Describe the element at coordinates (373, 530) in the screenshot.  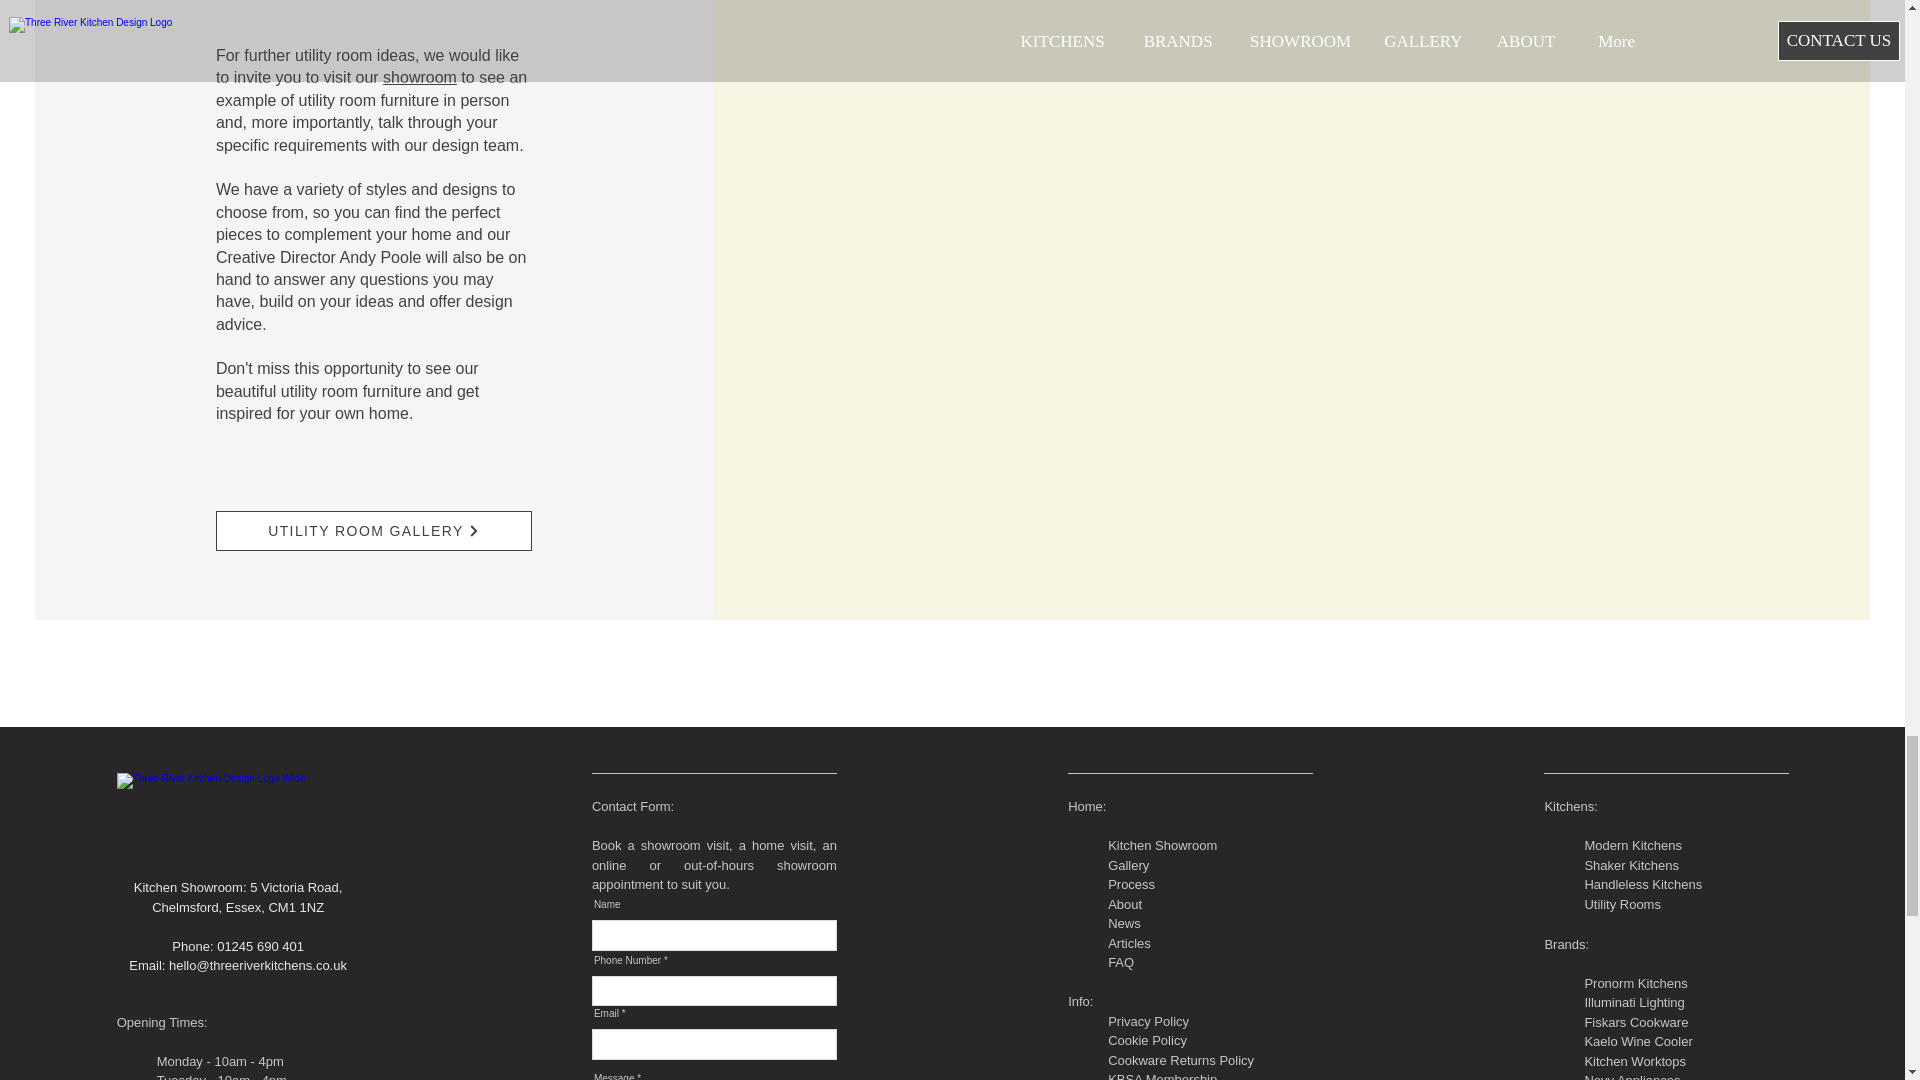
I see `UTILITY ROOM GALLERY` at that location.